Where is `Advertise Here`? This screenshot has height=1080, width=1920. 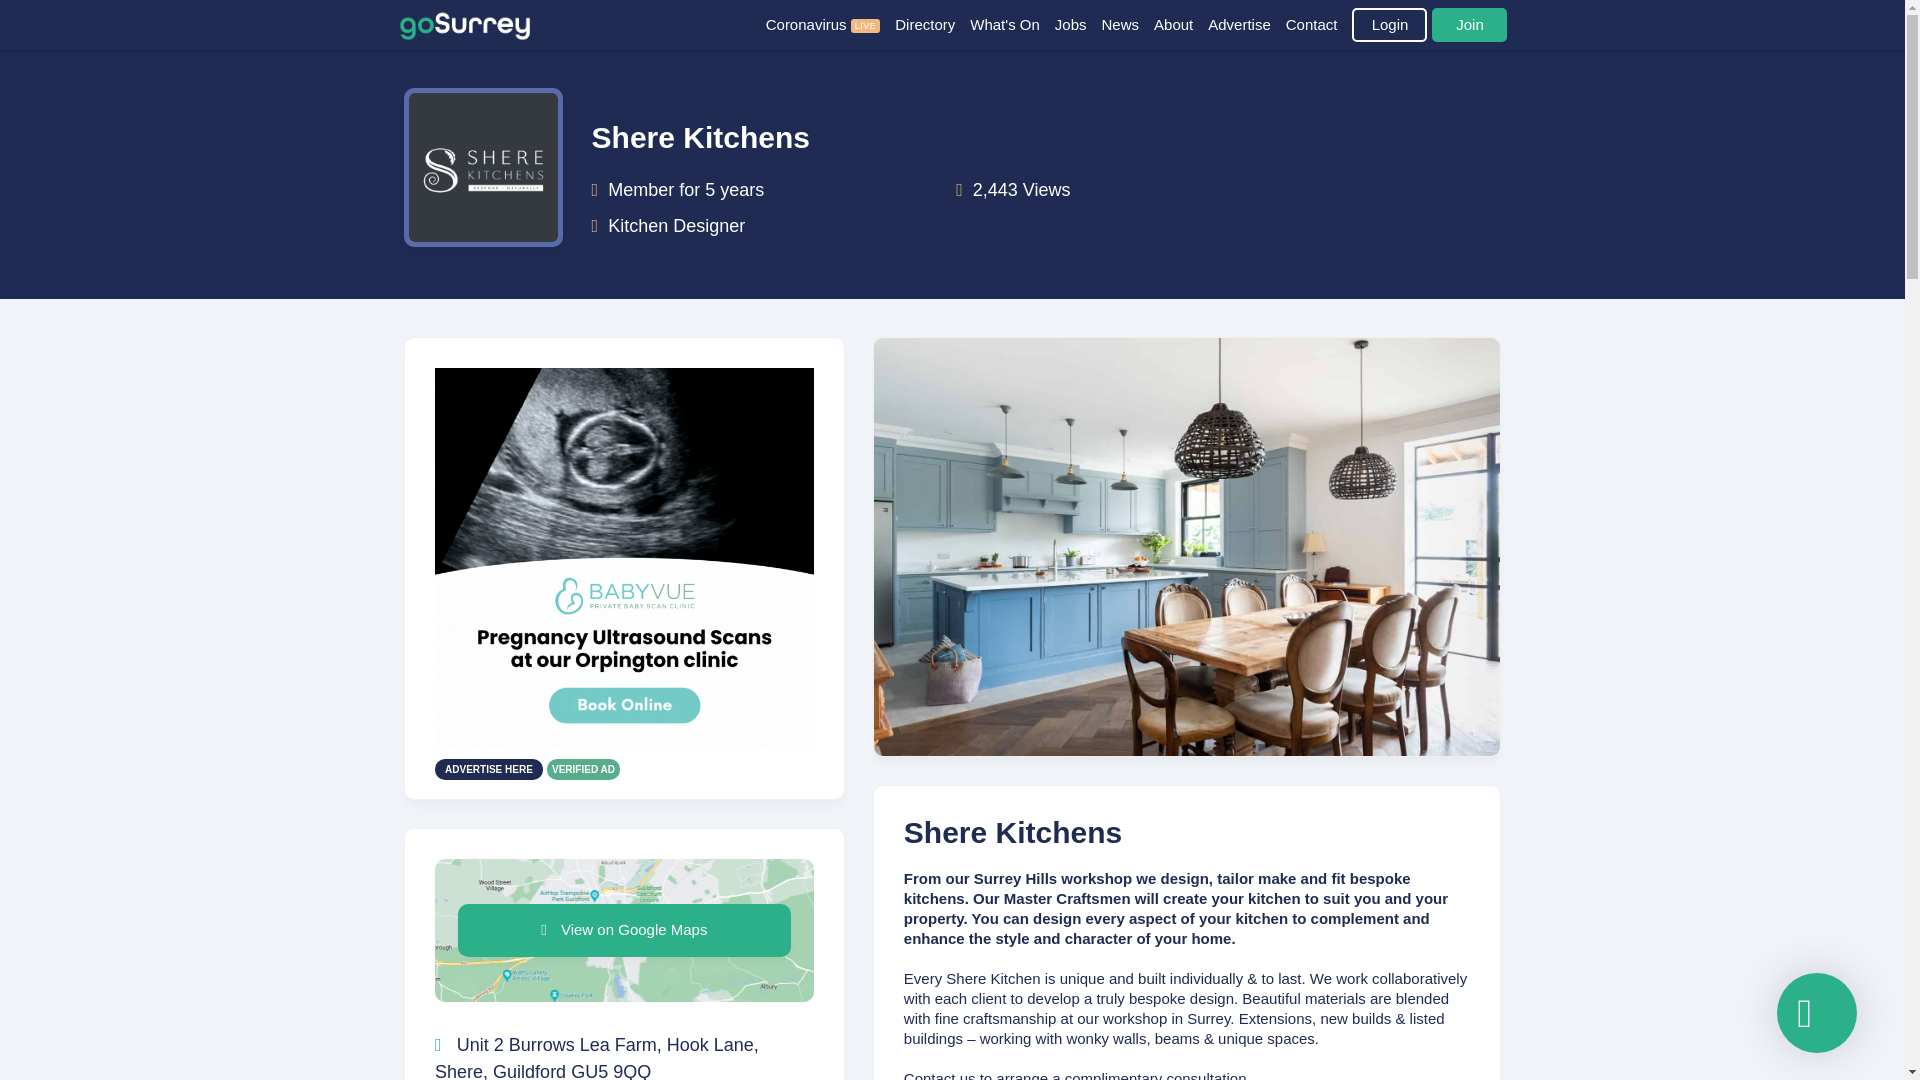 Advertise Here is located at coordinates (624, 856).